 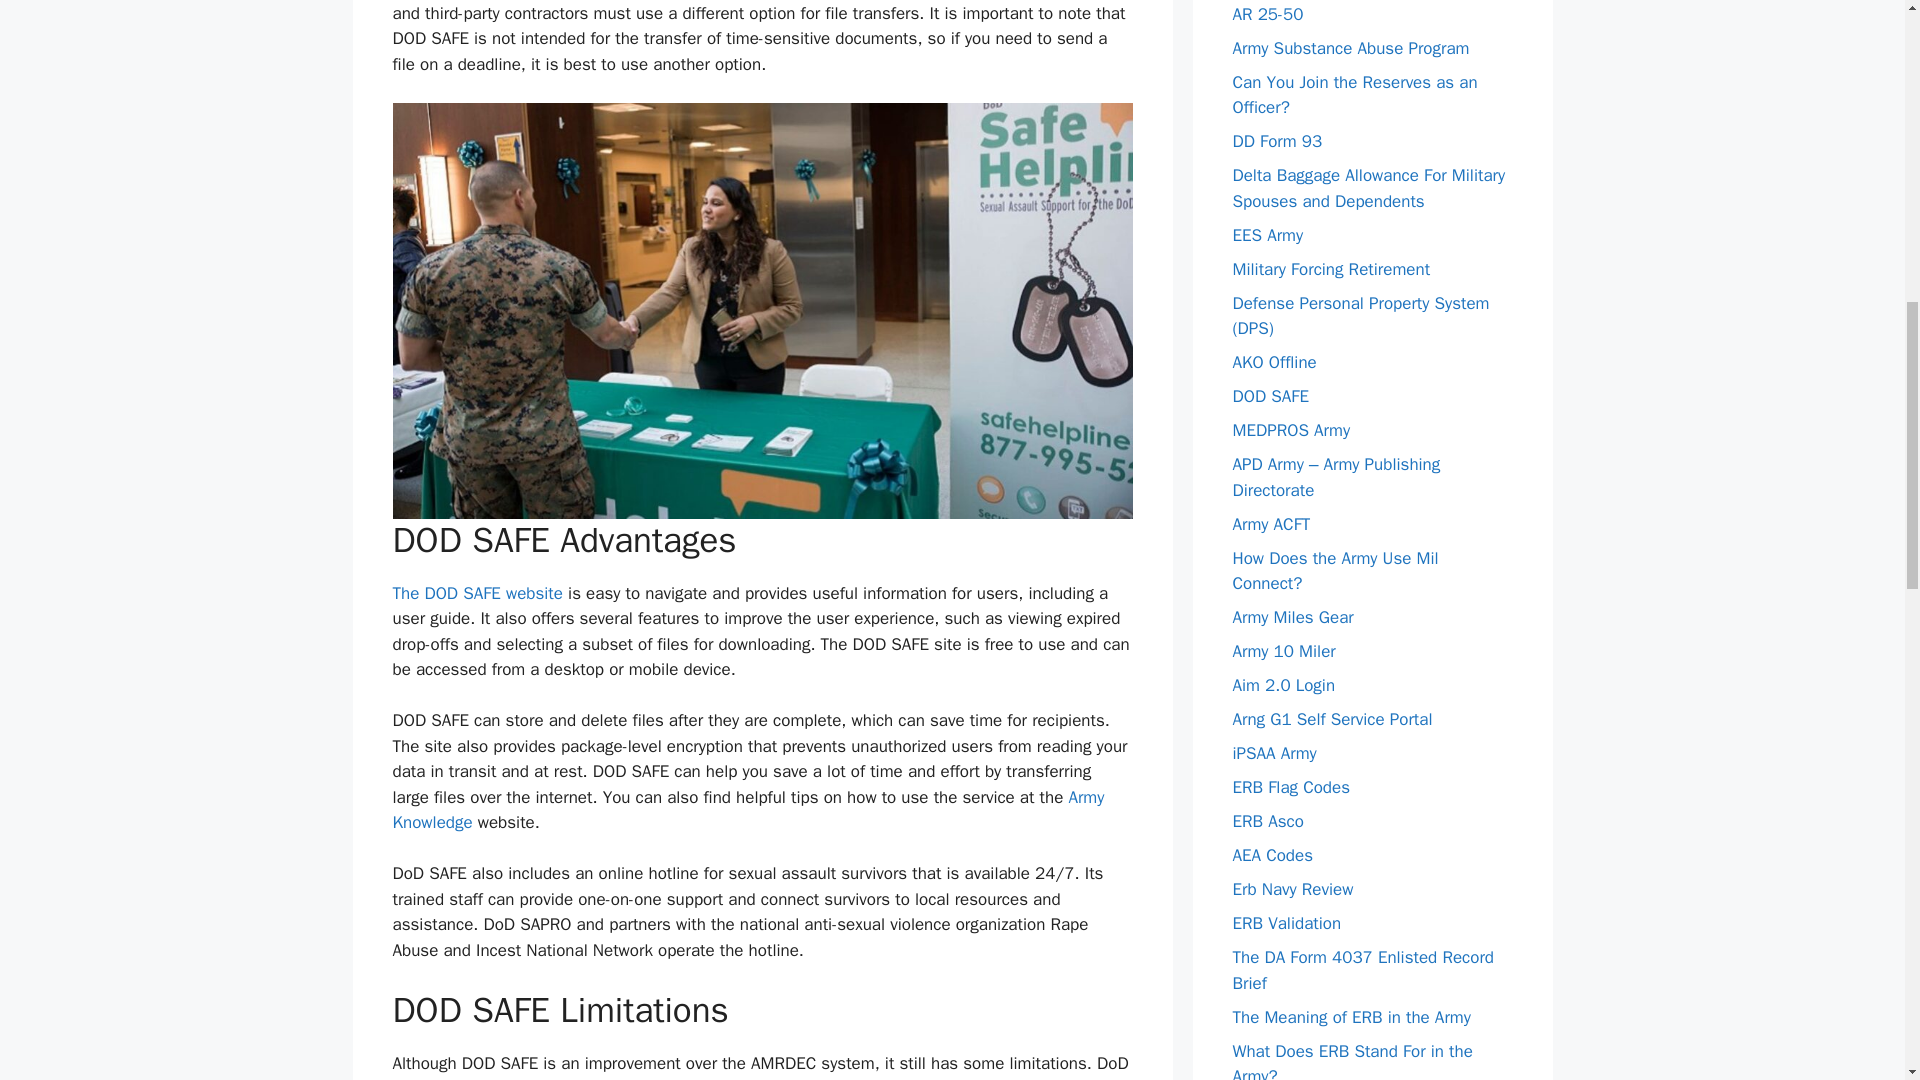 I want to click on The DOD SAFE website, so click(x=476, y=593).